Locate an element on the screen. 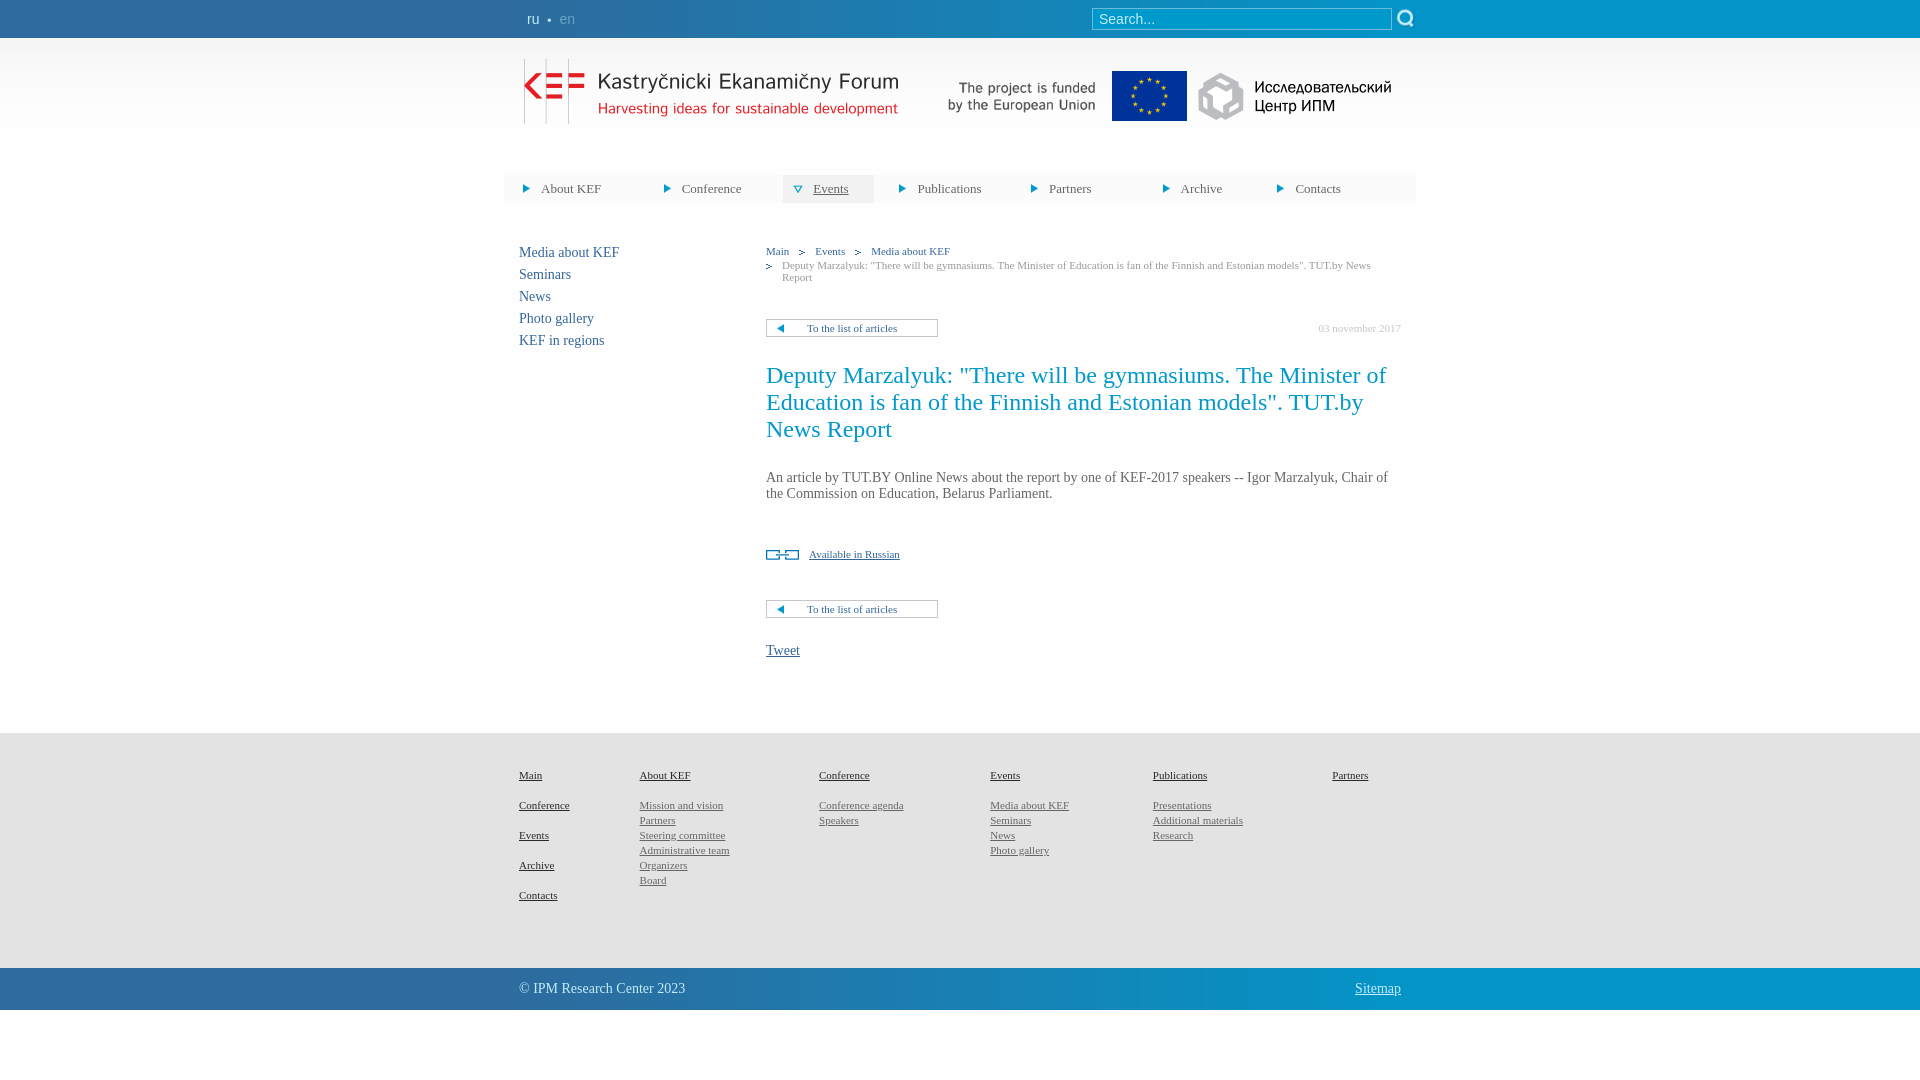 This screenshot has width=1920, height=1080. About KEF is located at coordinates (575, 189).